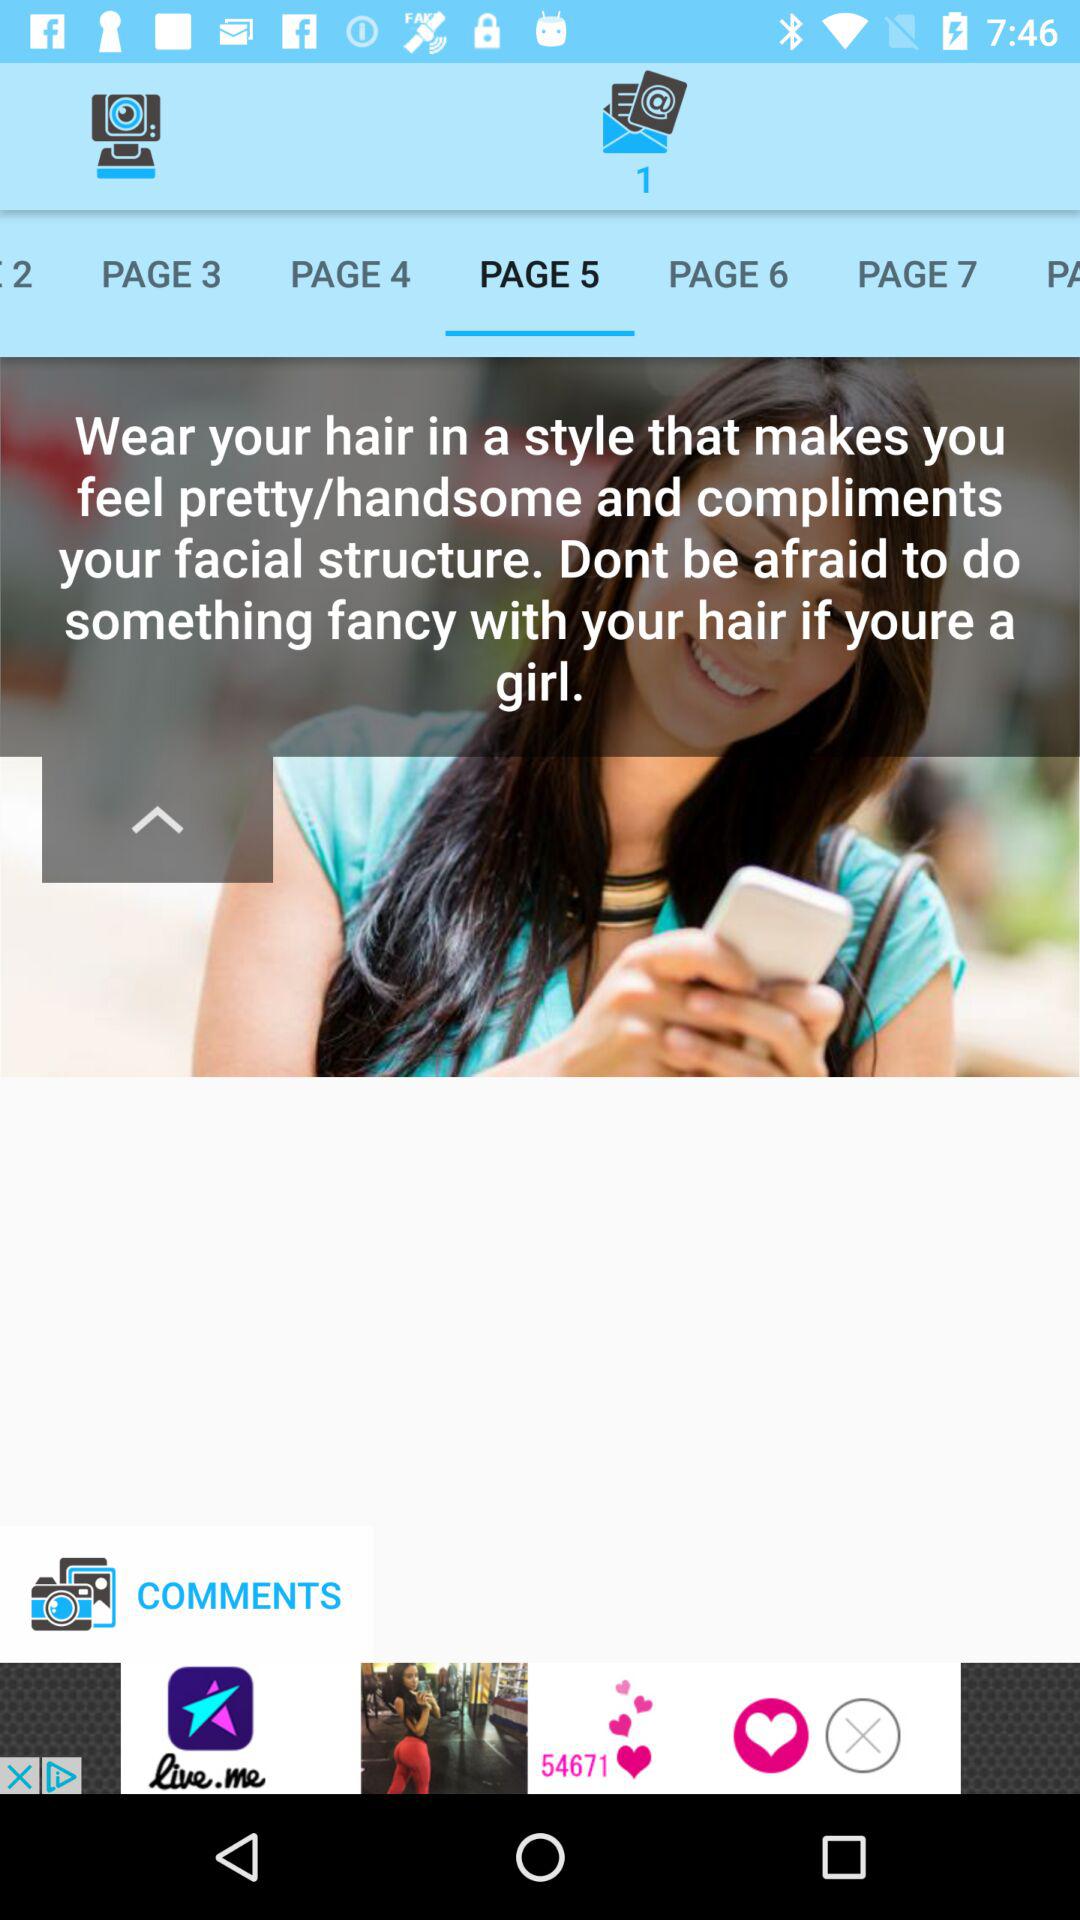 This screenshot has height=1920, width=1080. What do you see at coordinates (158, 819) in the screenshot?
I see `go to next` at bounding box center [158, 819].